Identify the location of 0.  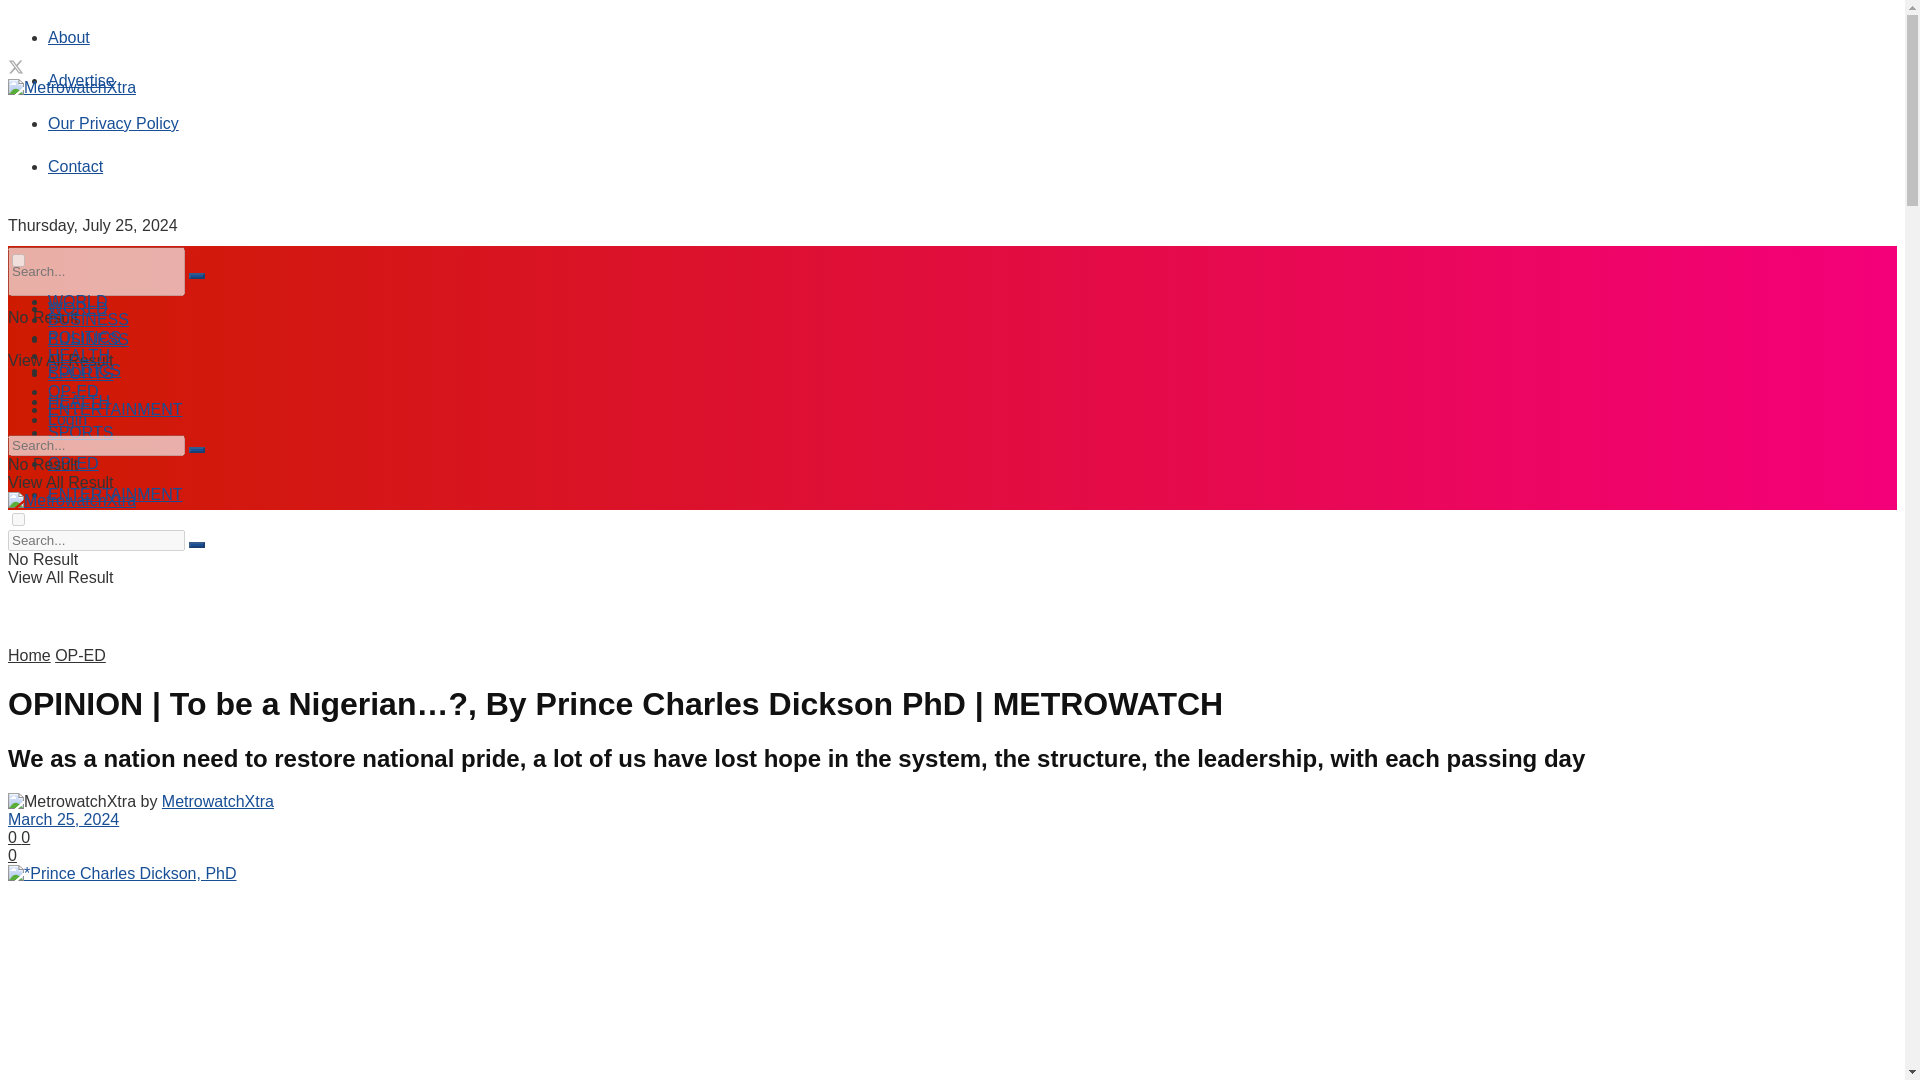
(12, 855).